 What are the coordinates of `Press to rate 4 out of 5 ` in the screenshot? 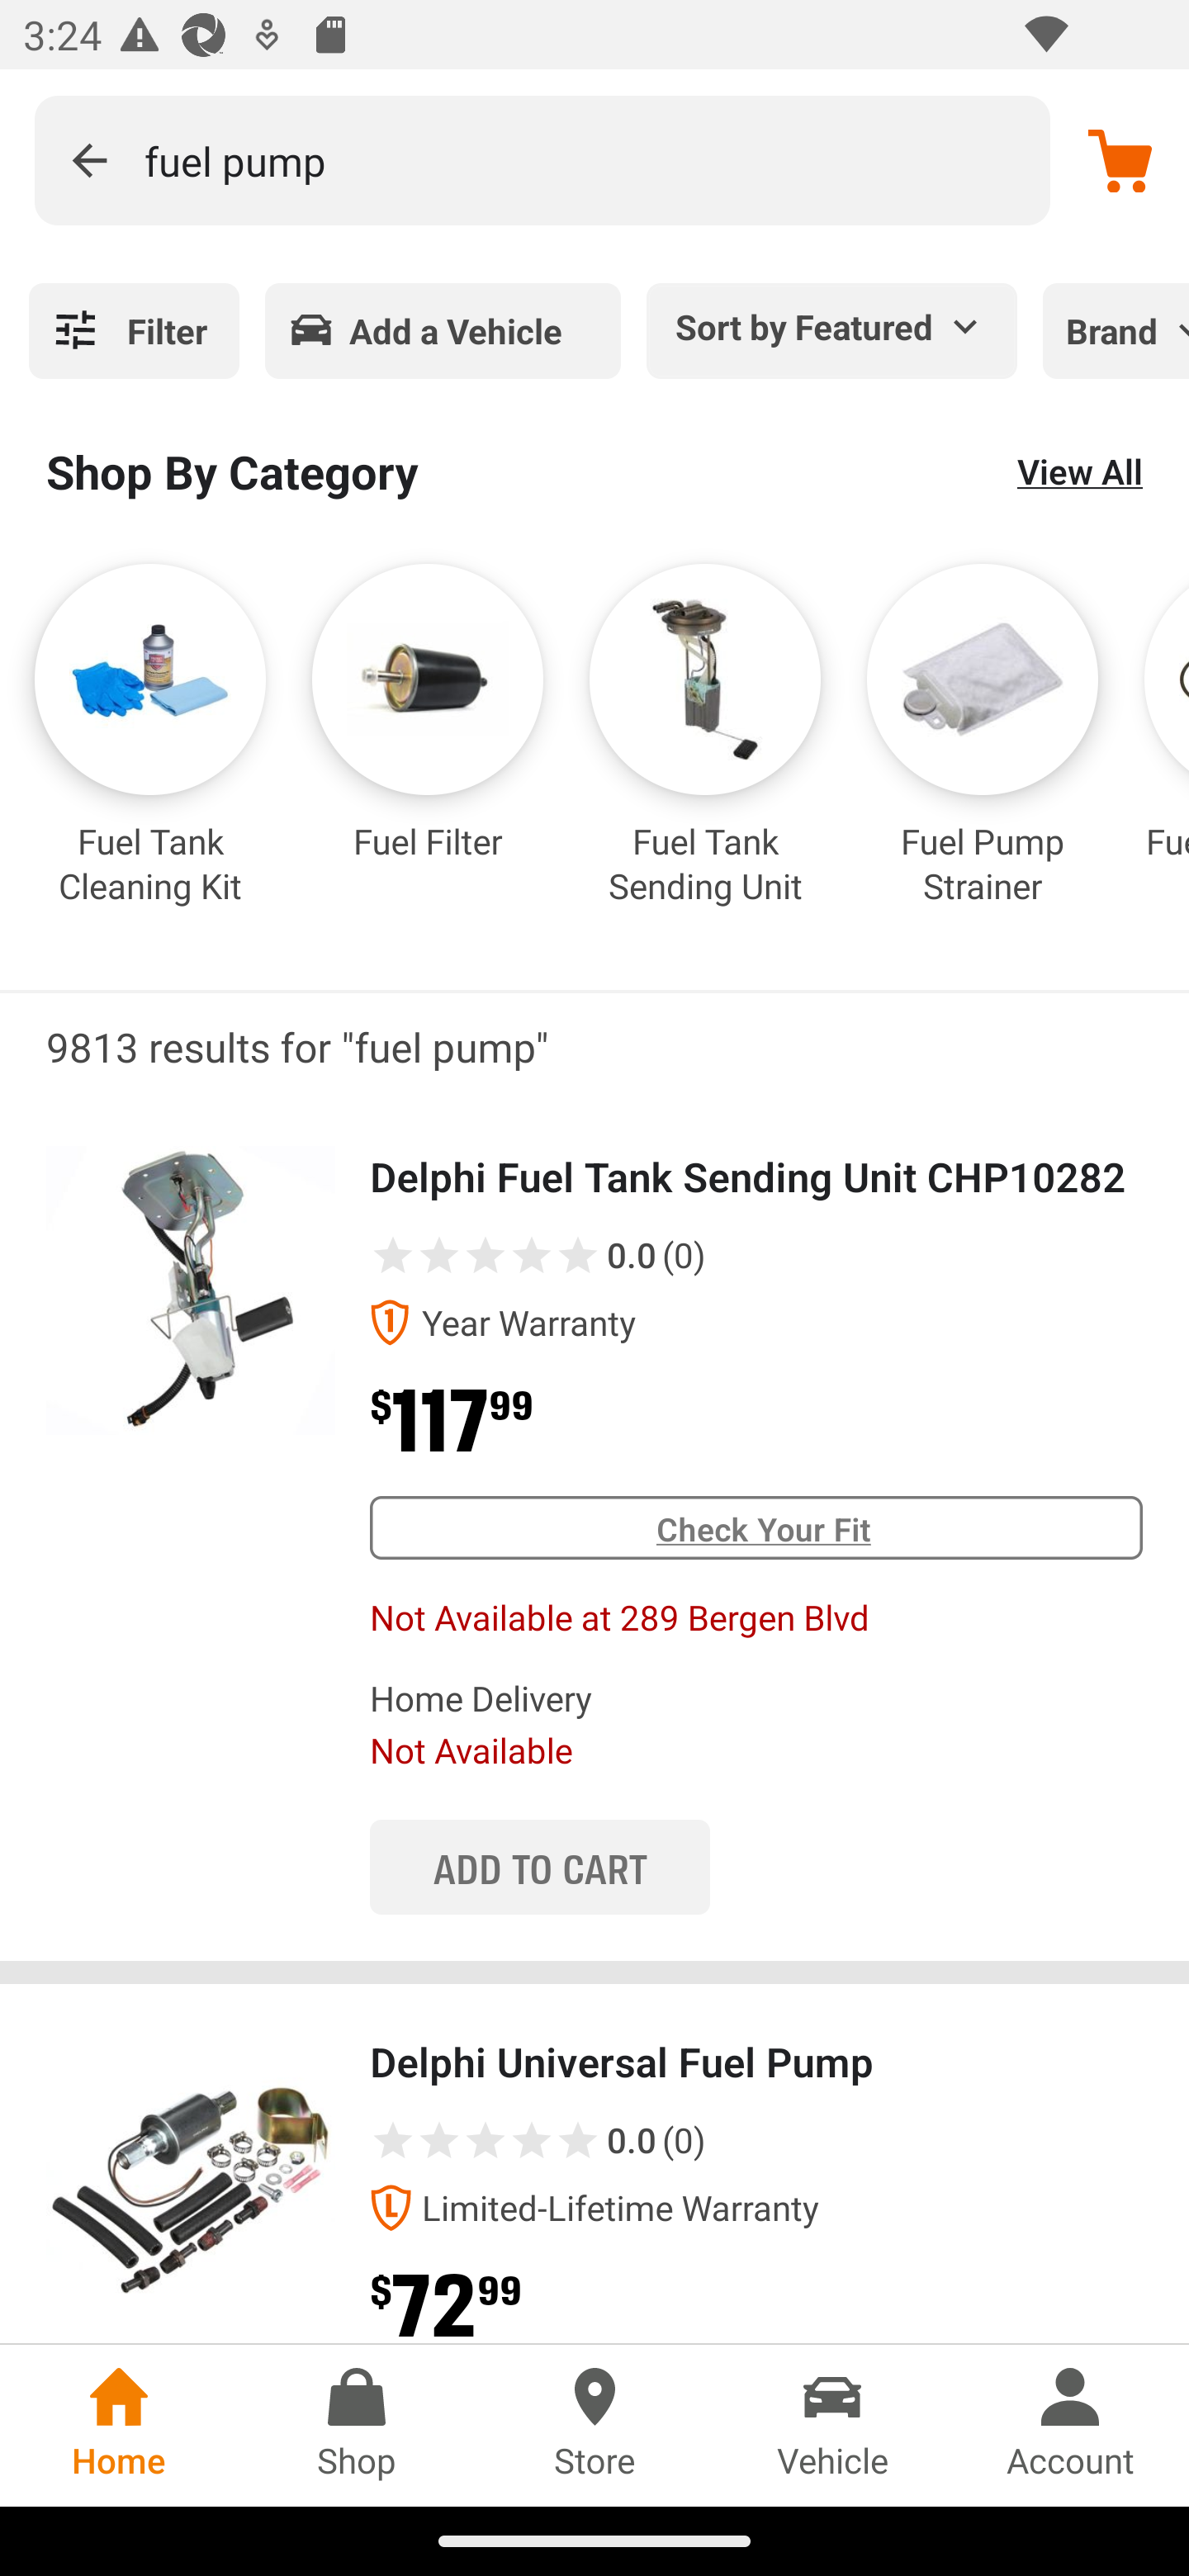 It's located at (532, 1254).